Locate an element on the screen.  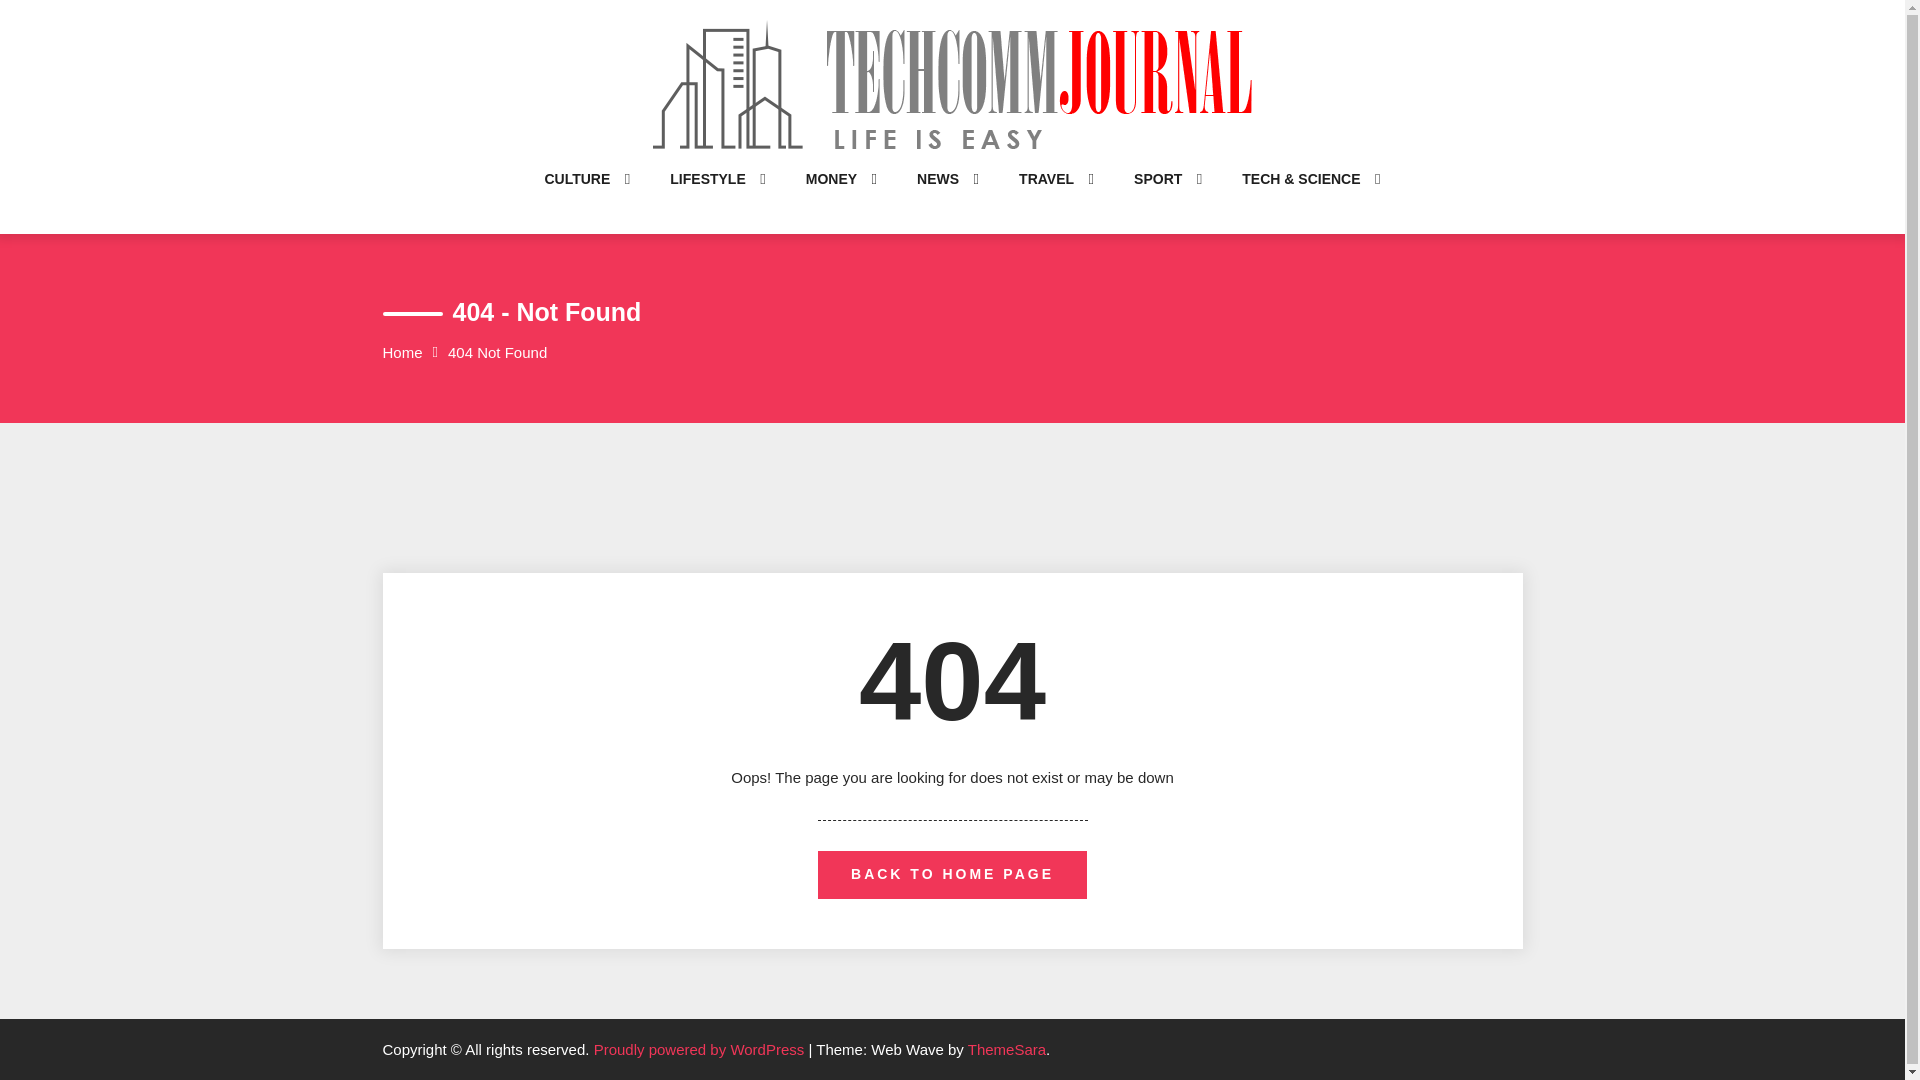
LIFESTYLE is located at coordinates (707, 198).